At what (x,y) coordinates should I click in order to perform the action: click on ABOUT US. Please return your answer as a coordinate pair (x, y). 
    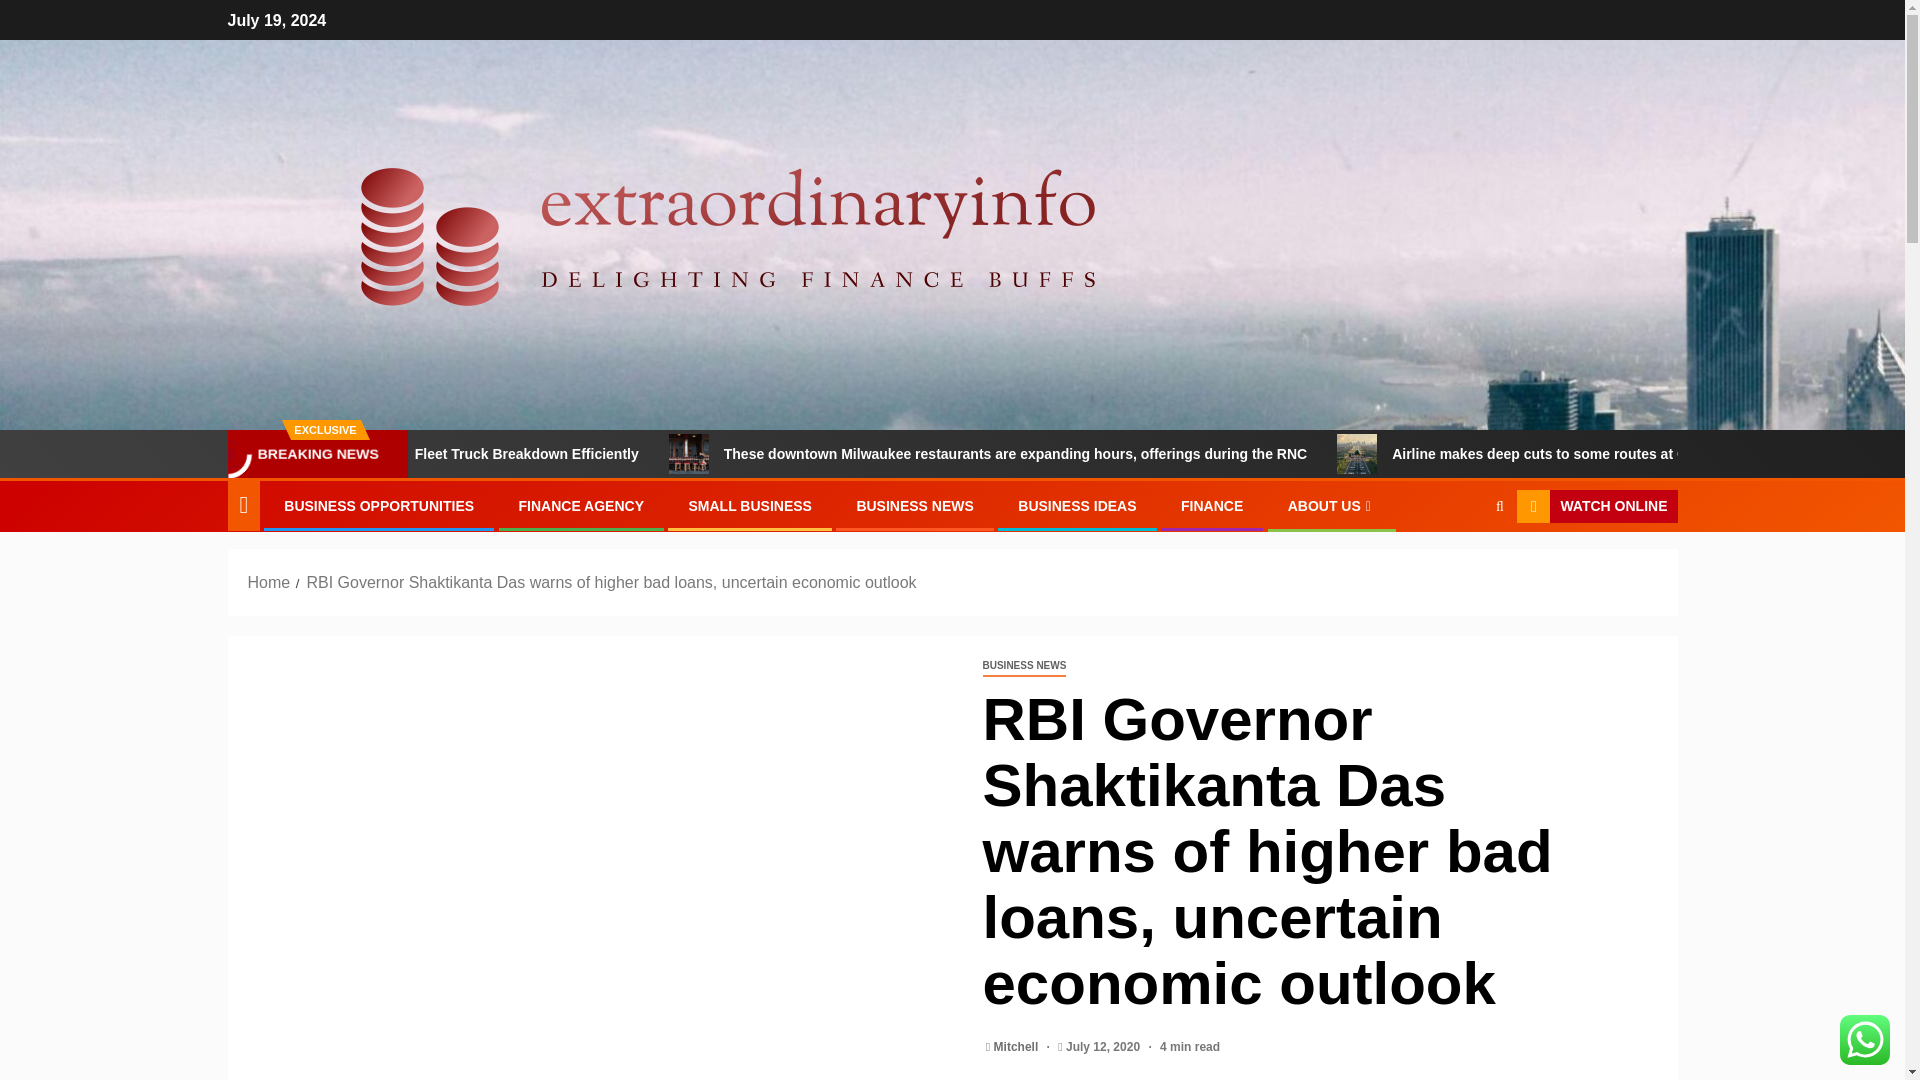
    Looking at the image, I should click on (1332, 506).